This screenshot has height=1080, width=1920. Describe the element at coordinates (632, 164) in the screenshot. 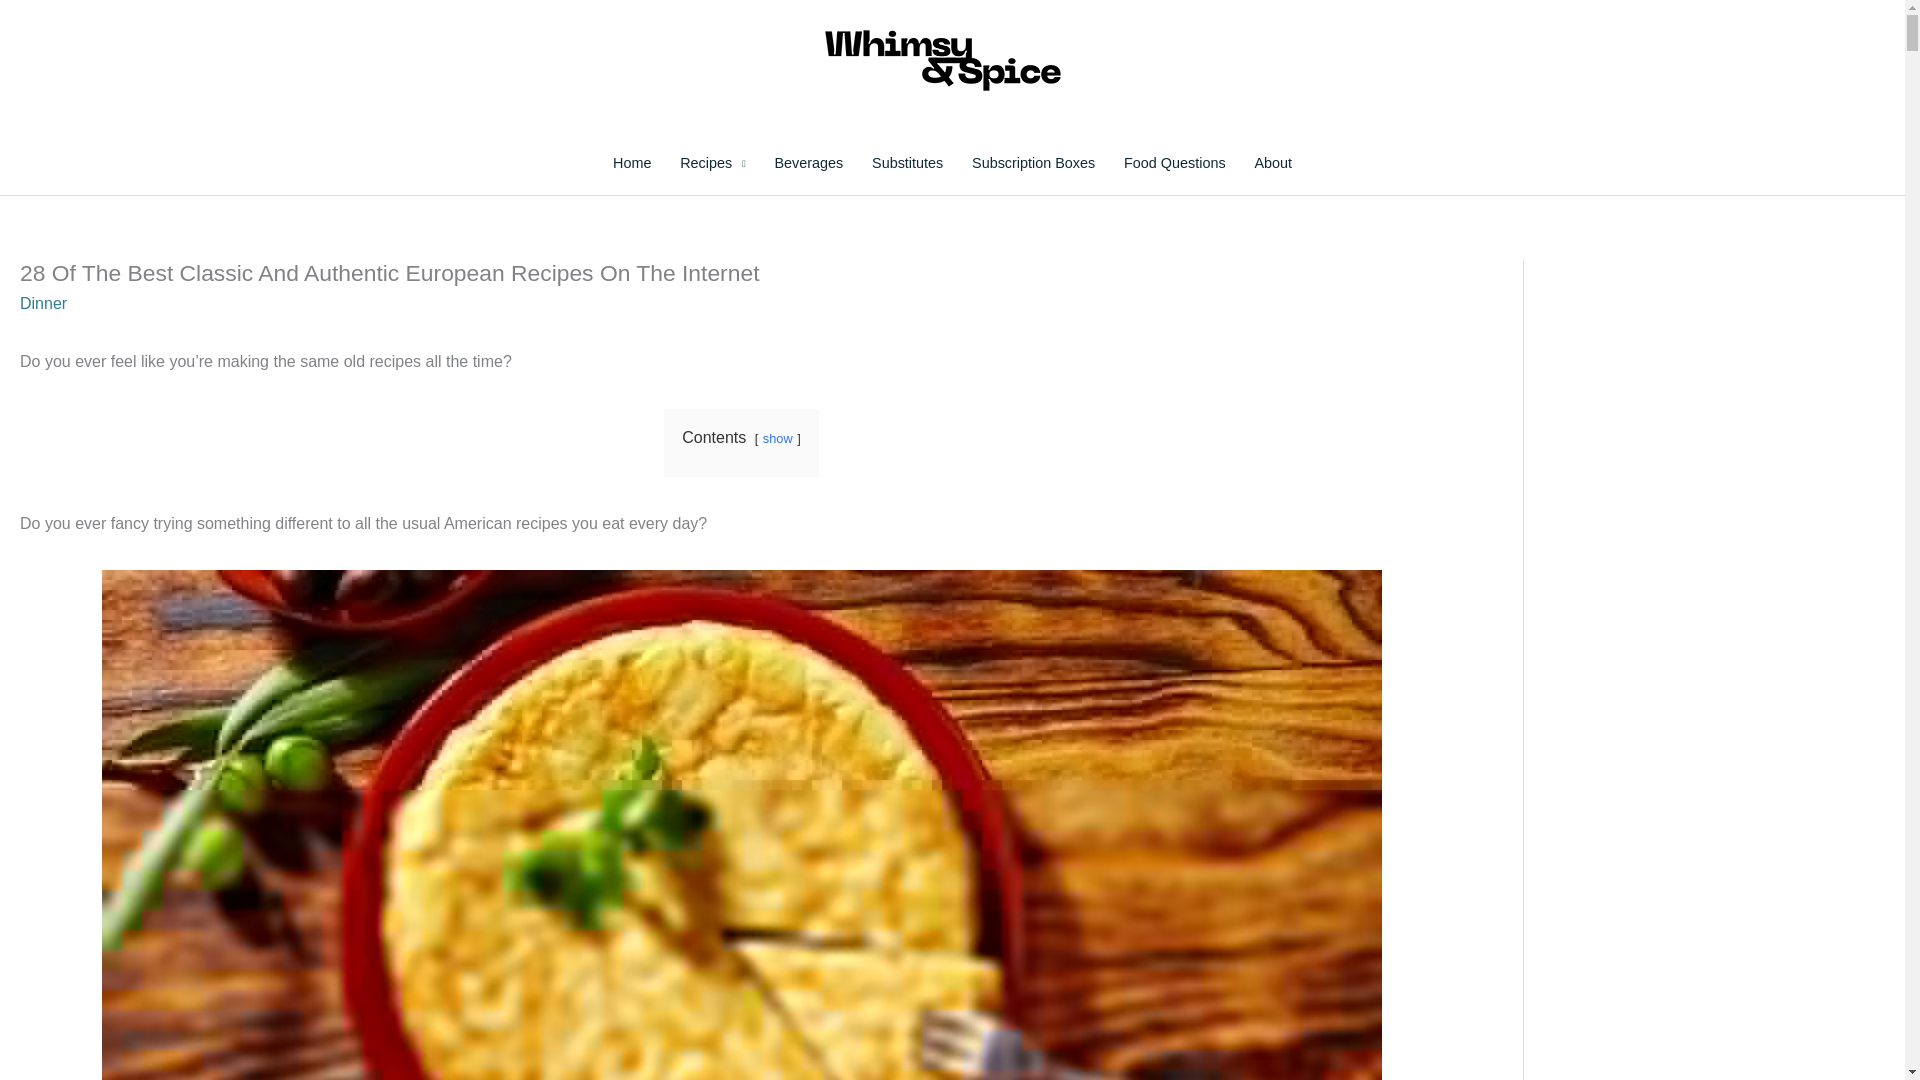

I see `Home` at that location.